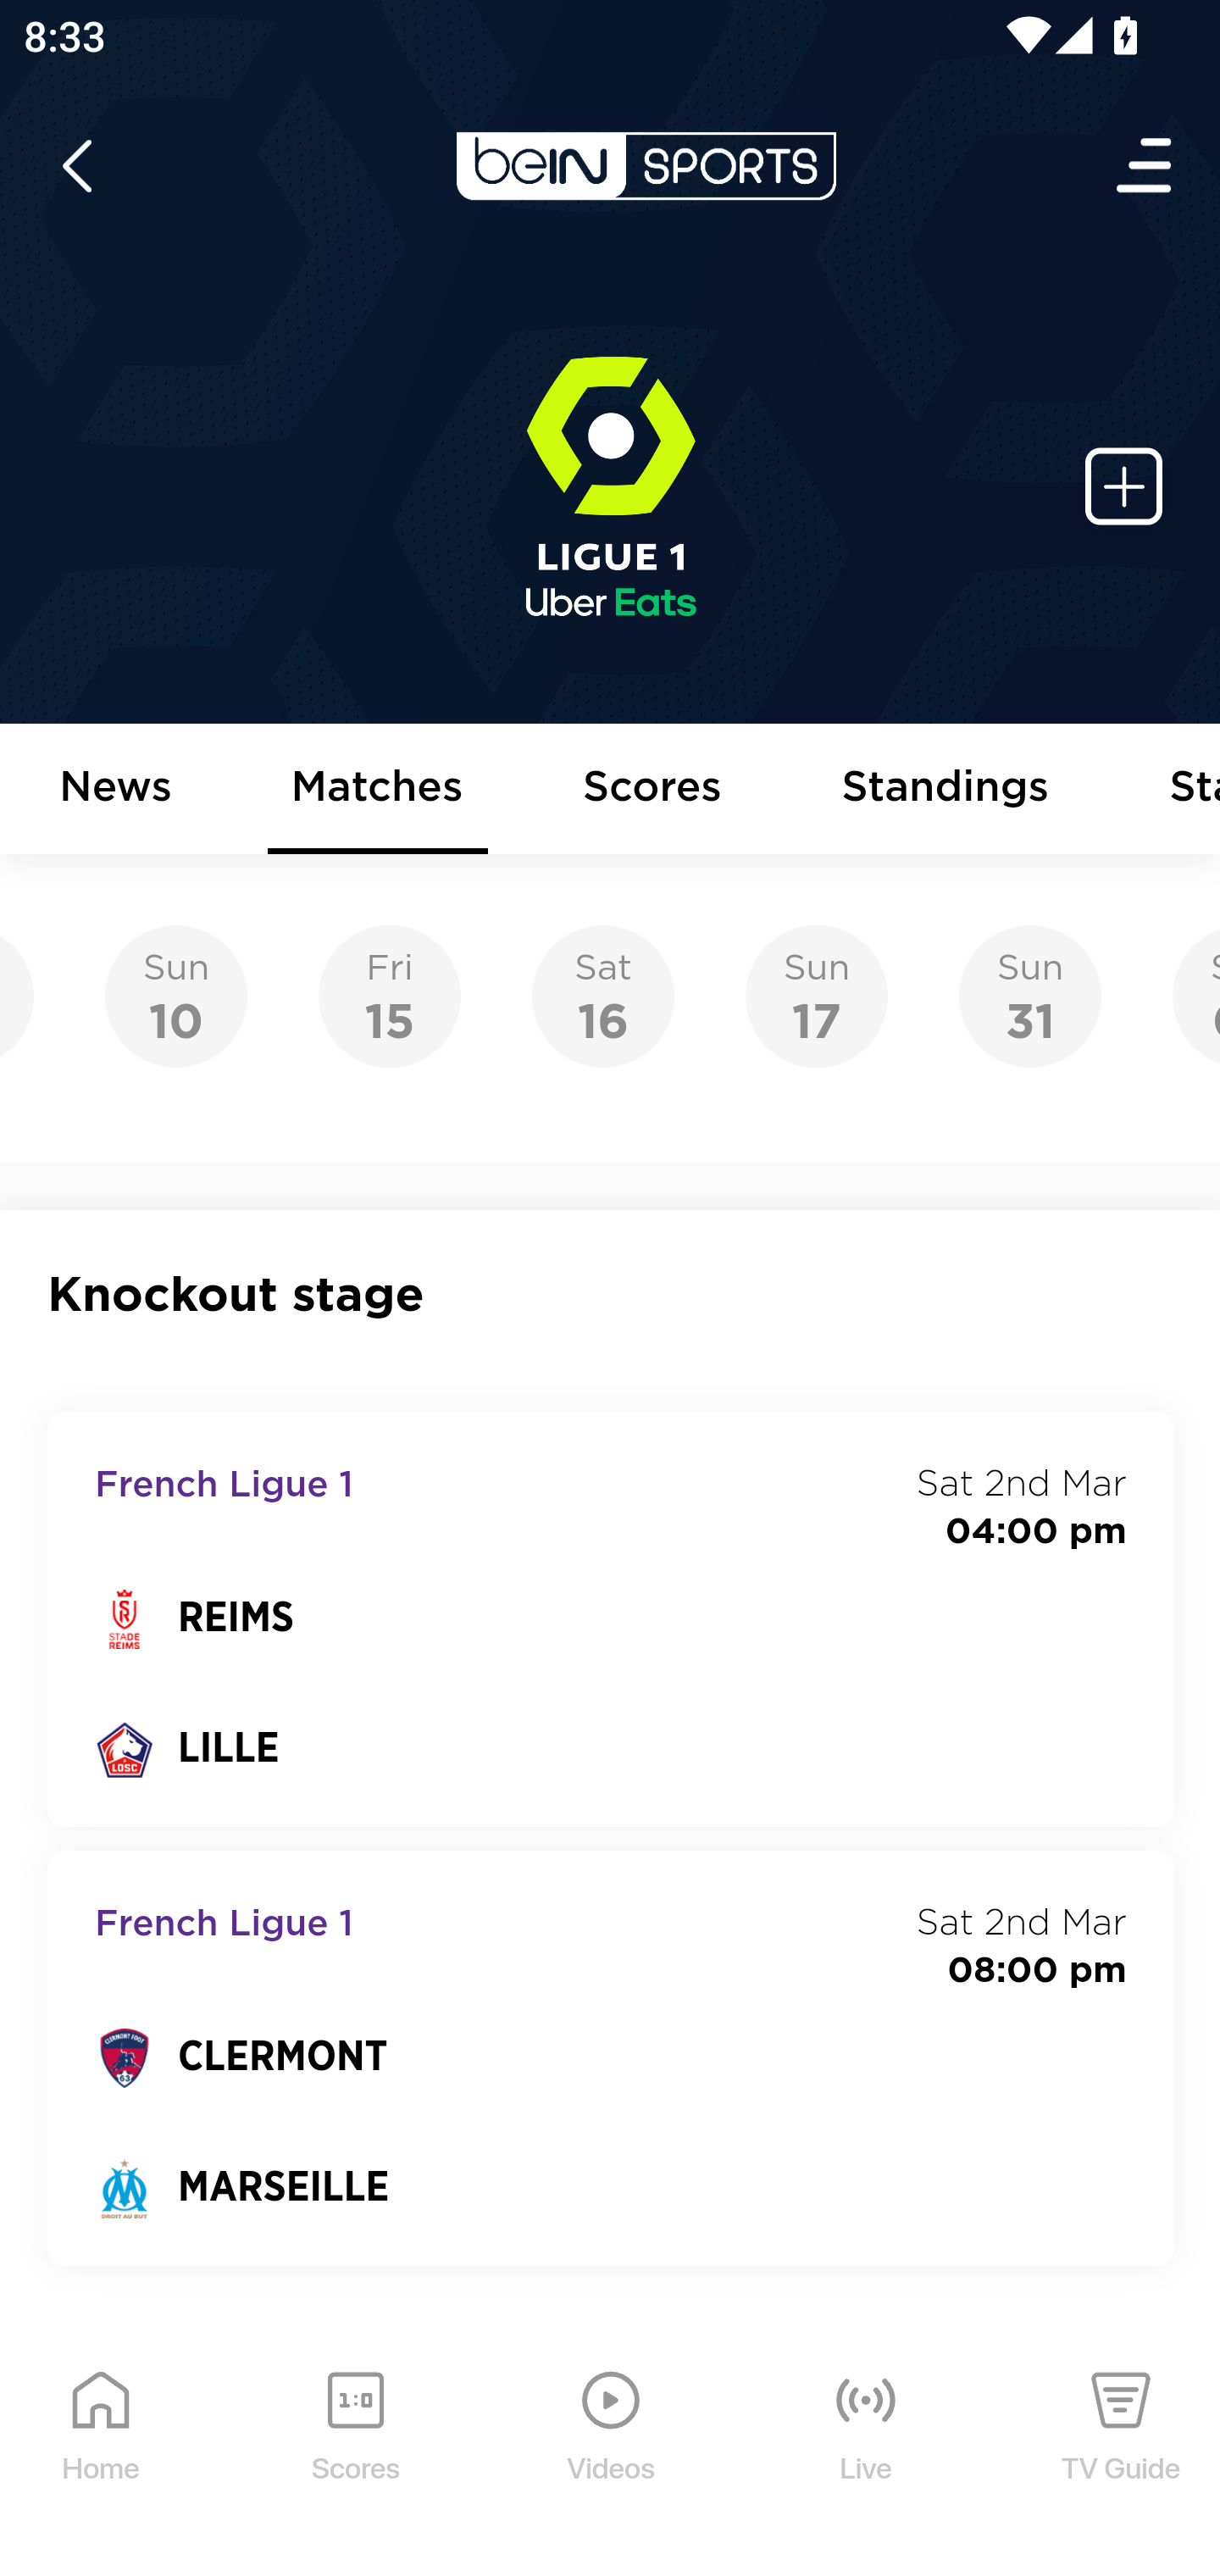 The image size is (1220, 2576). What do you see at coordinates (116, 790) in the screenshot?
I see `News` at bounding box center [116, 790].